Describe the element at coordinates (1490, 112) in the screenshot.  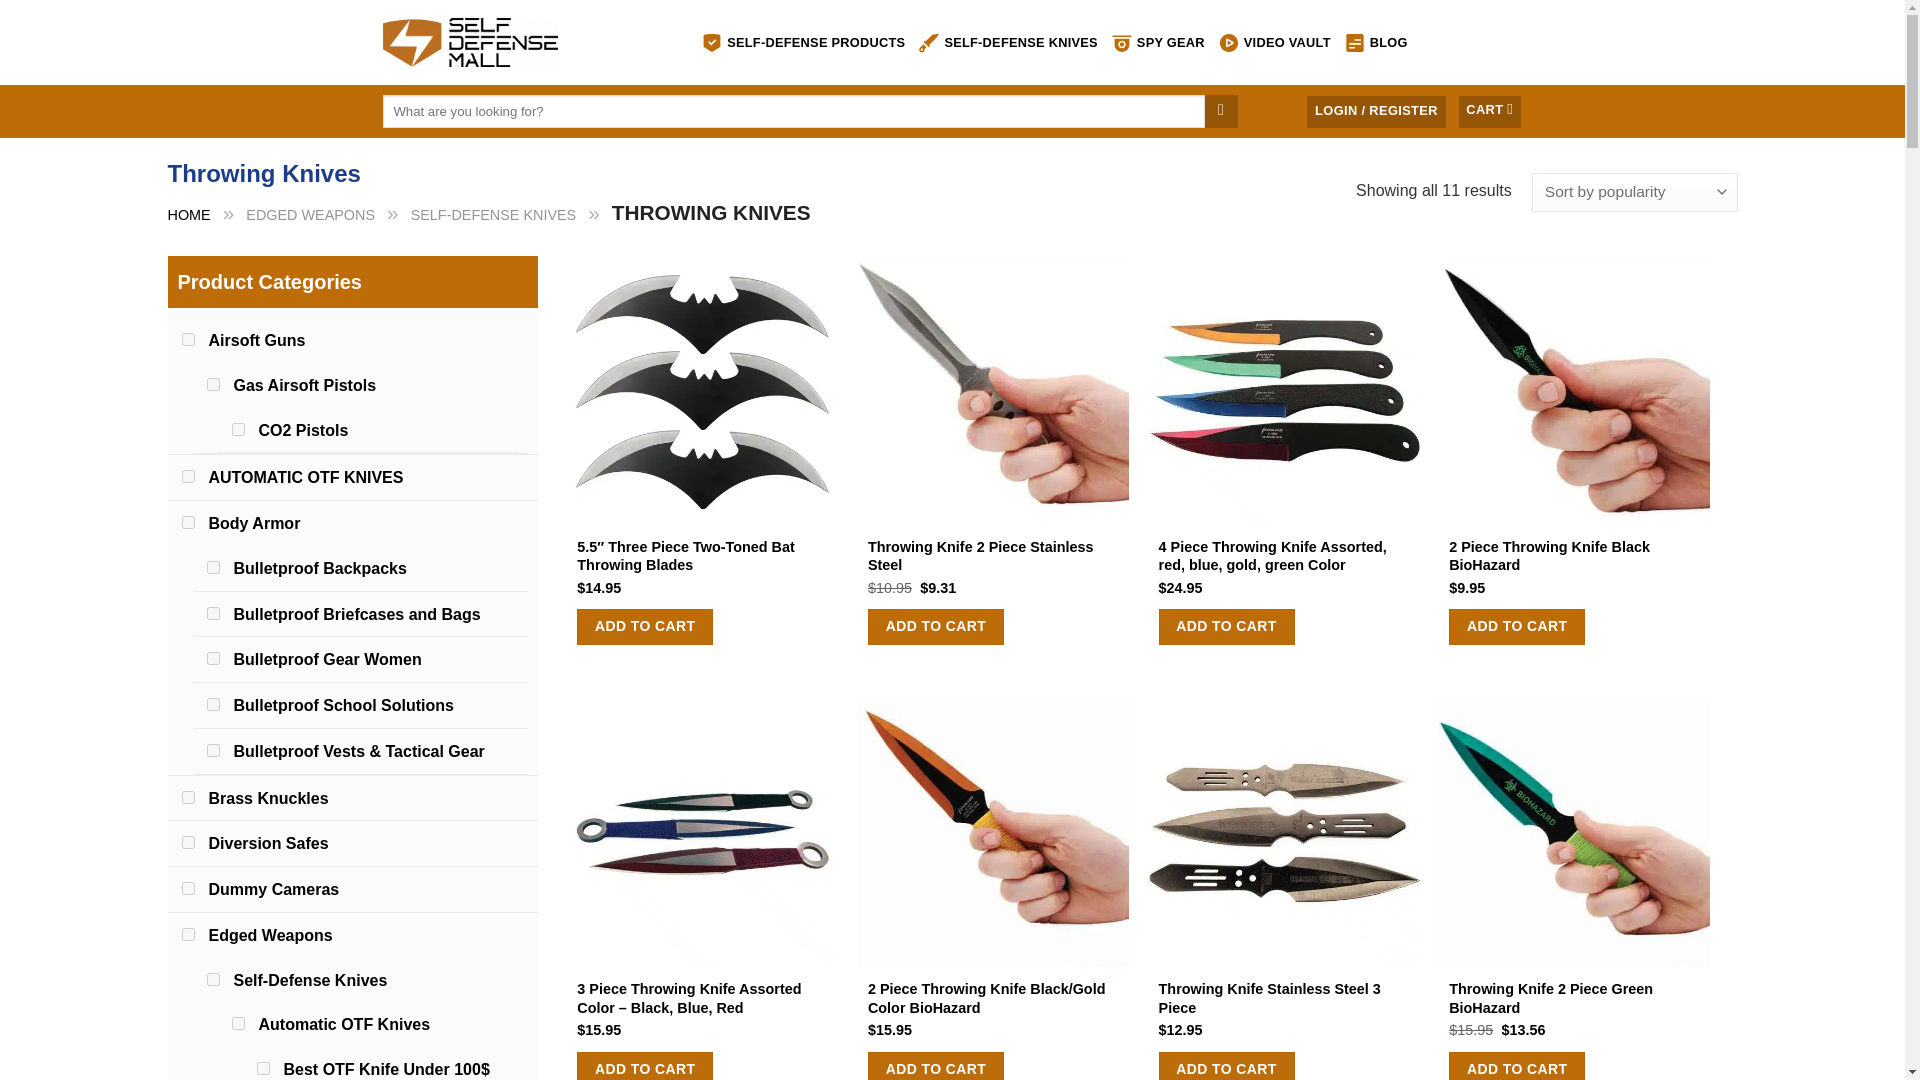
I see `Cart` at that location.